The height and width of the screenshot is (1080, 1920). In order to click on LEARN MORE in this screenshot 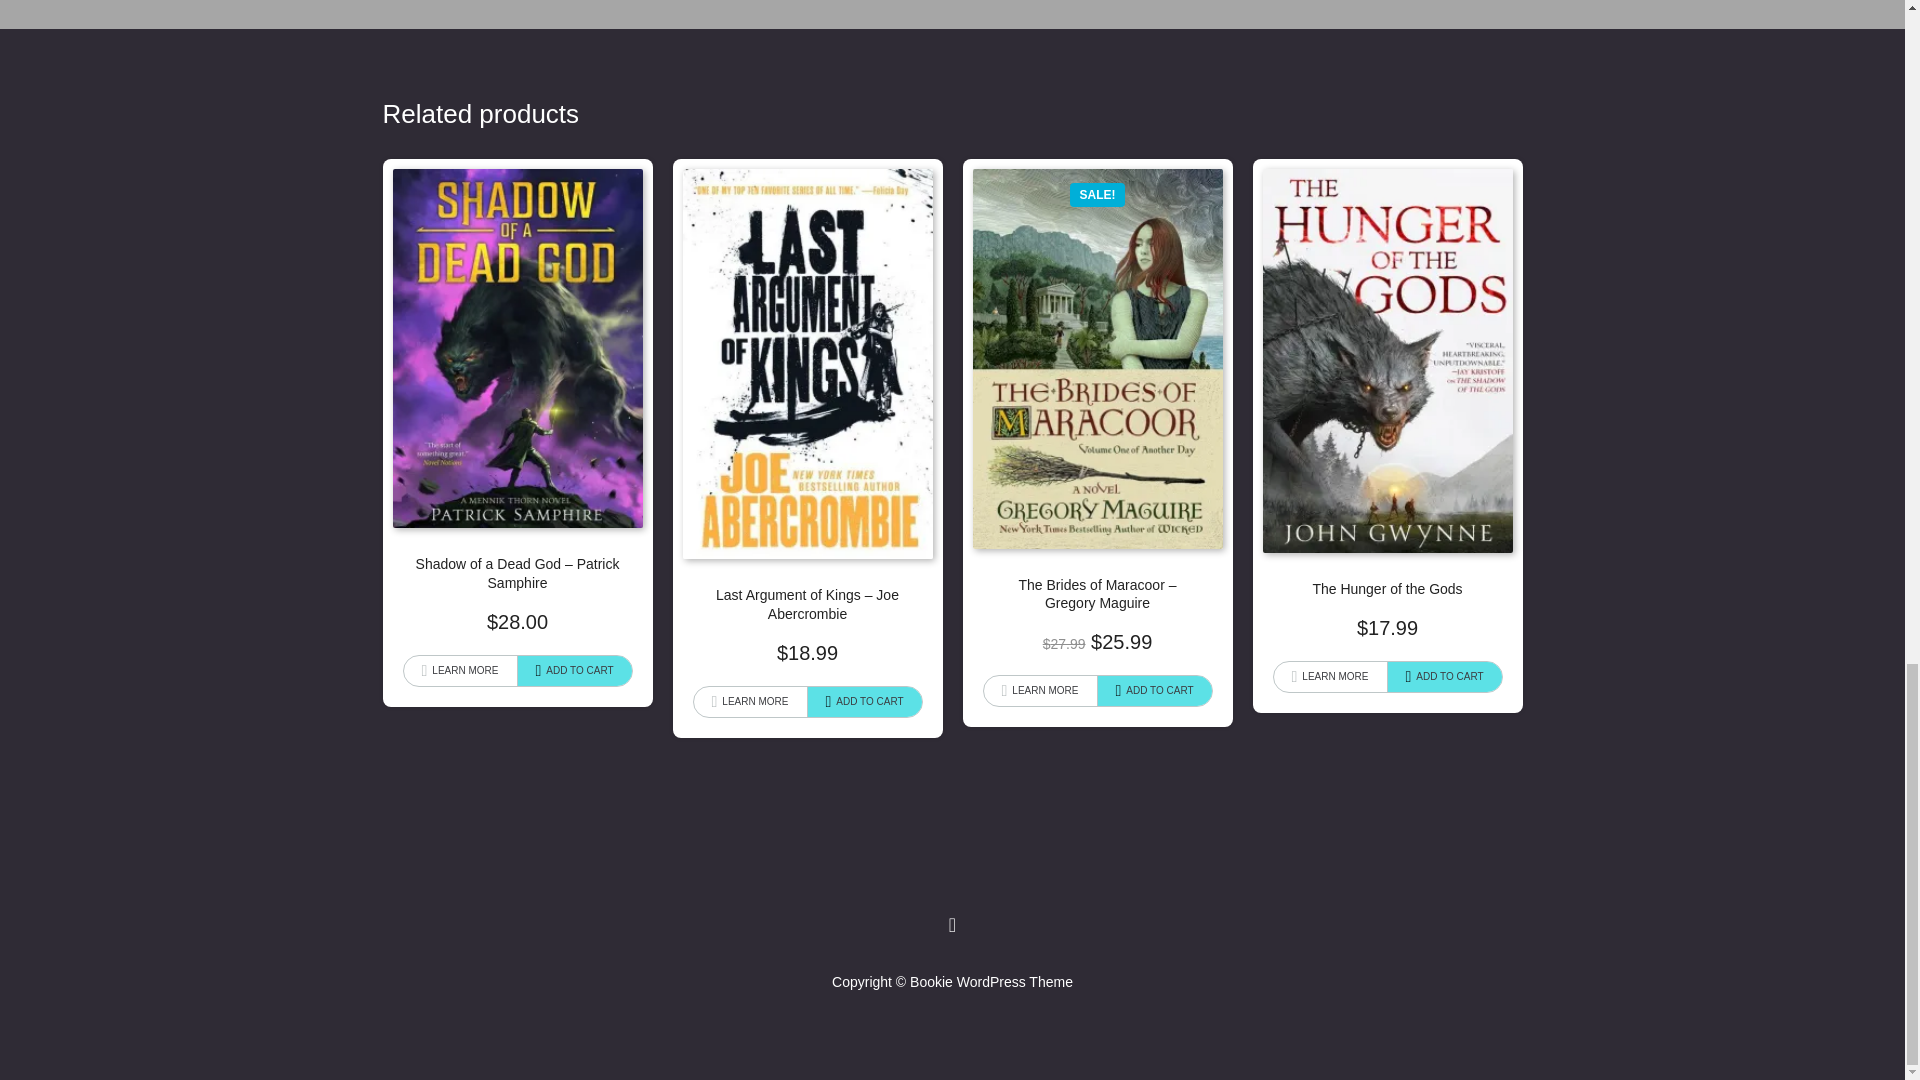, I will do `click(1040, 691)`.